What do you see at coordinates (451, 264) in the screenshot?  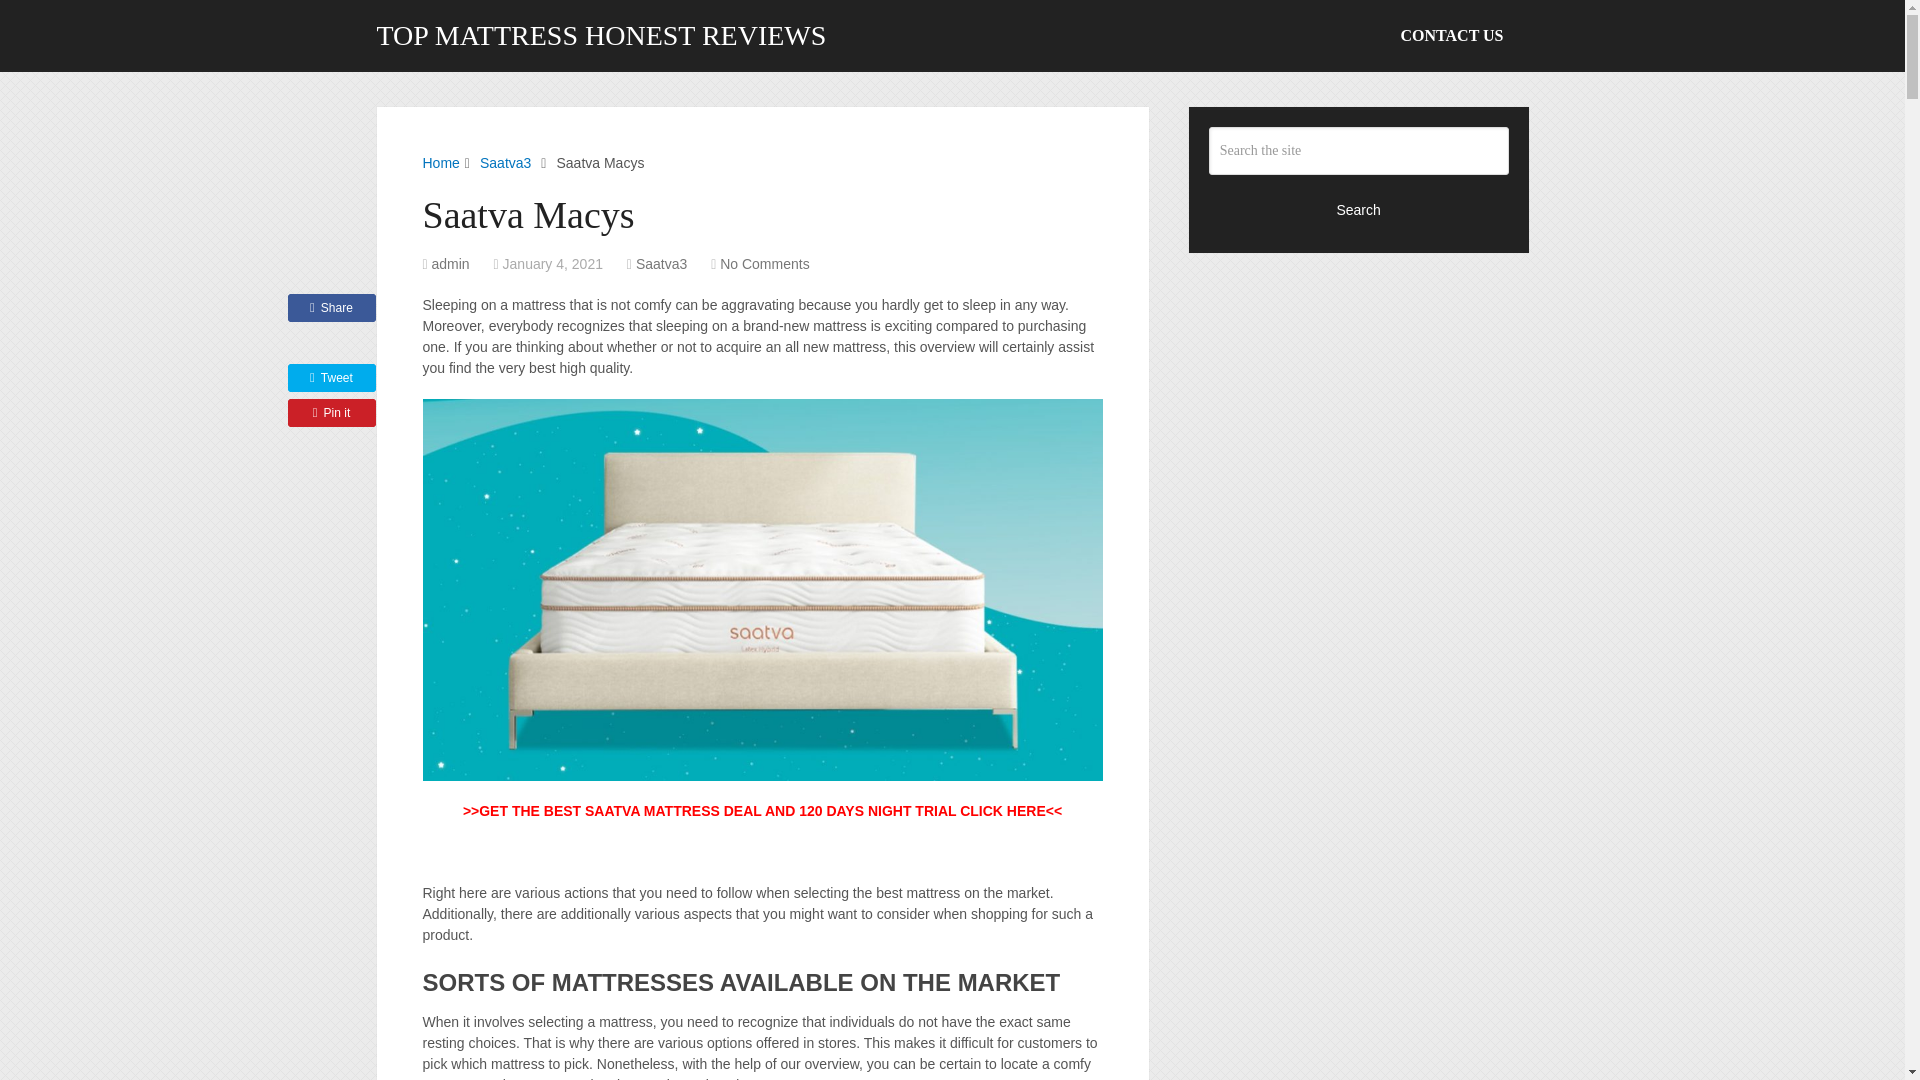 I see `Posts by admin` at bounding box center [451, 264].